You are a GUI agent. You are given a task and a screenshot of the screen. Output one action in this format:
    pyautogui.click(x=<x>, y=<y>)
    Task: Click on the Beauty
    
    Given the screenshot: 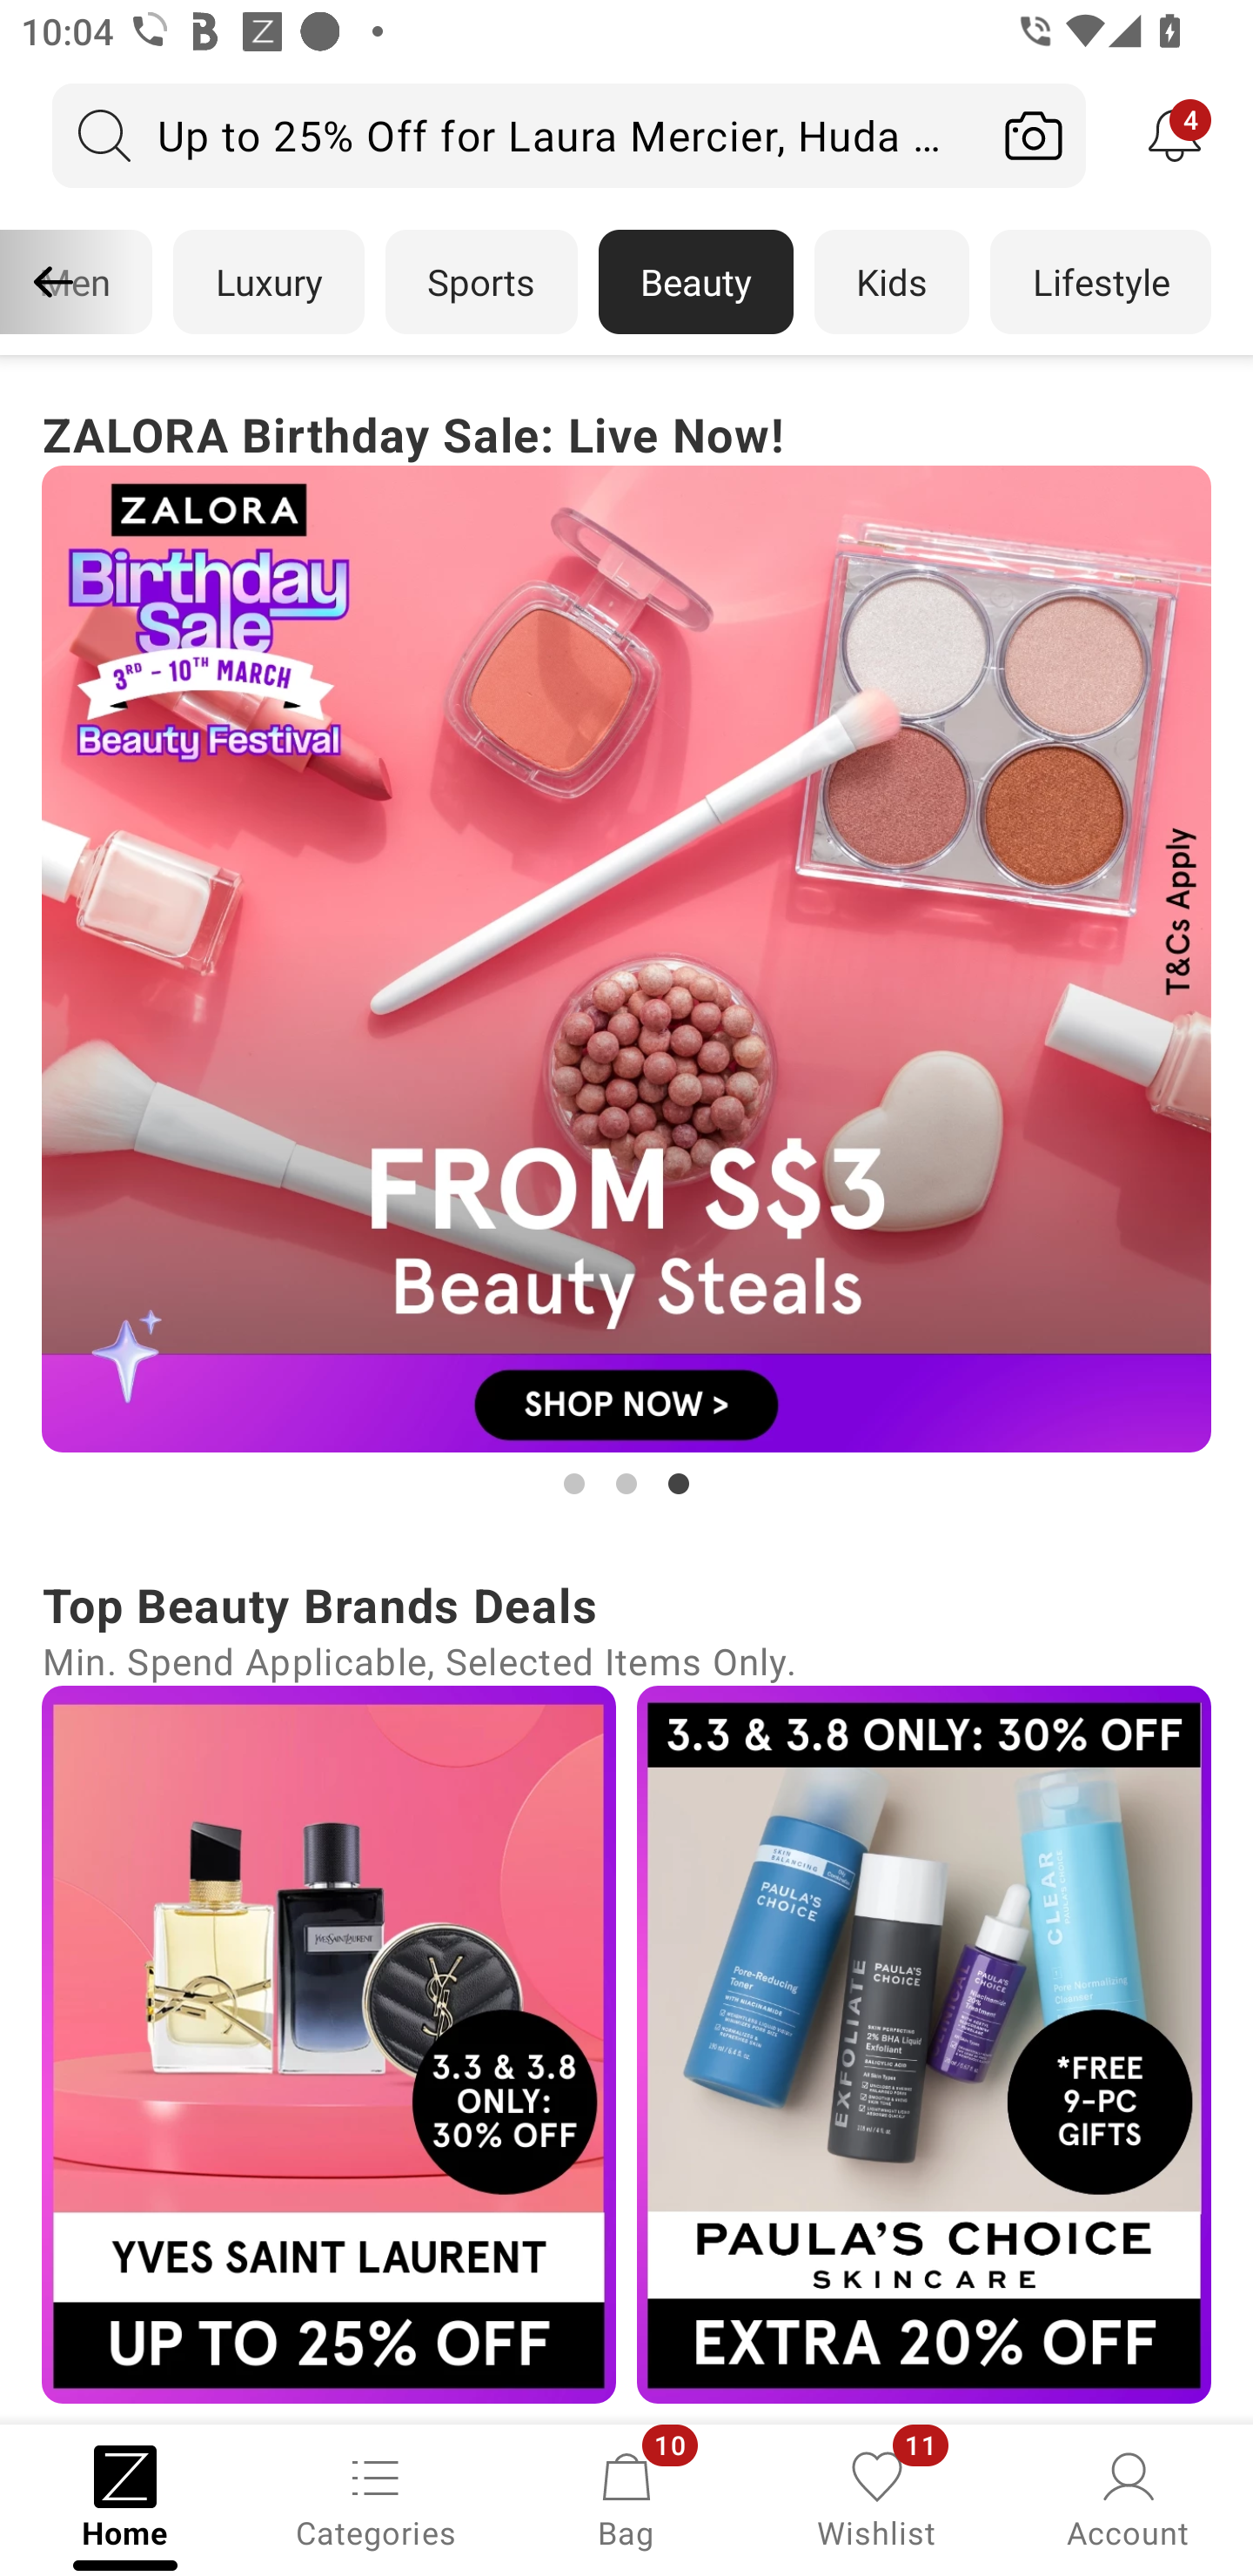 What is the action you would take?
    pyautogui.click(x=696, y=282)
    